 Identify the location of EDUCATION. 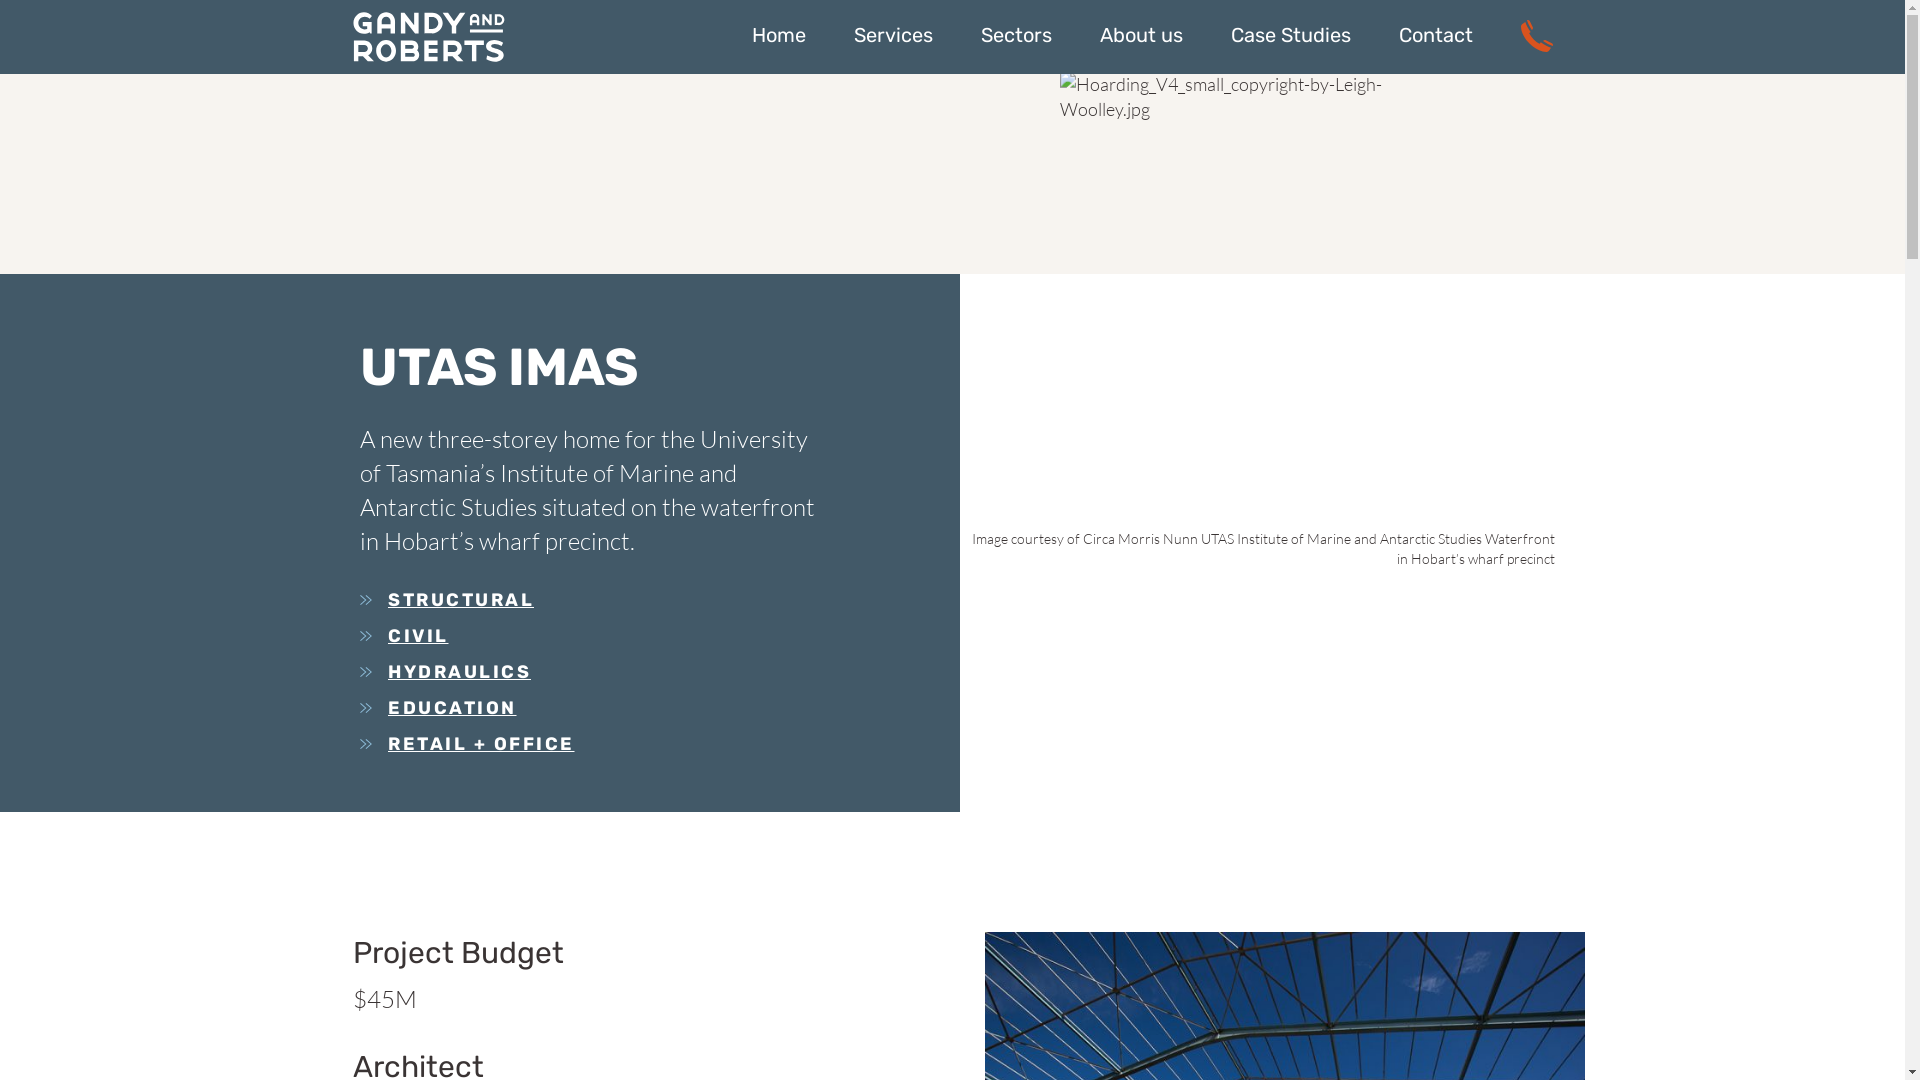
(590, 708).